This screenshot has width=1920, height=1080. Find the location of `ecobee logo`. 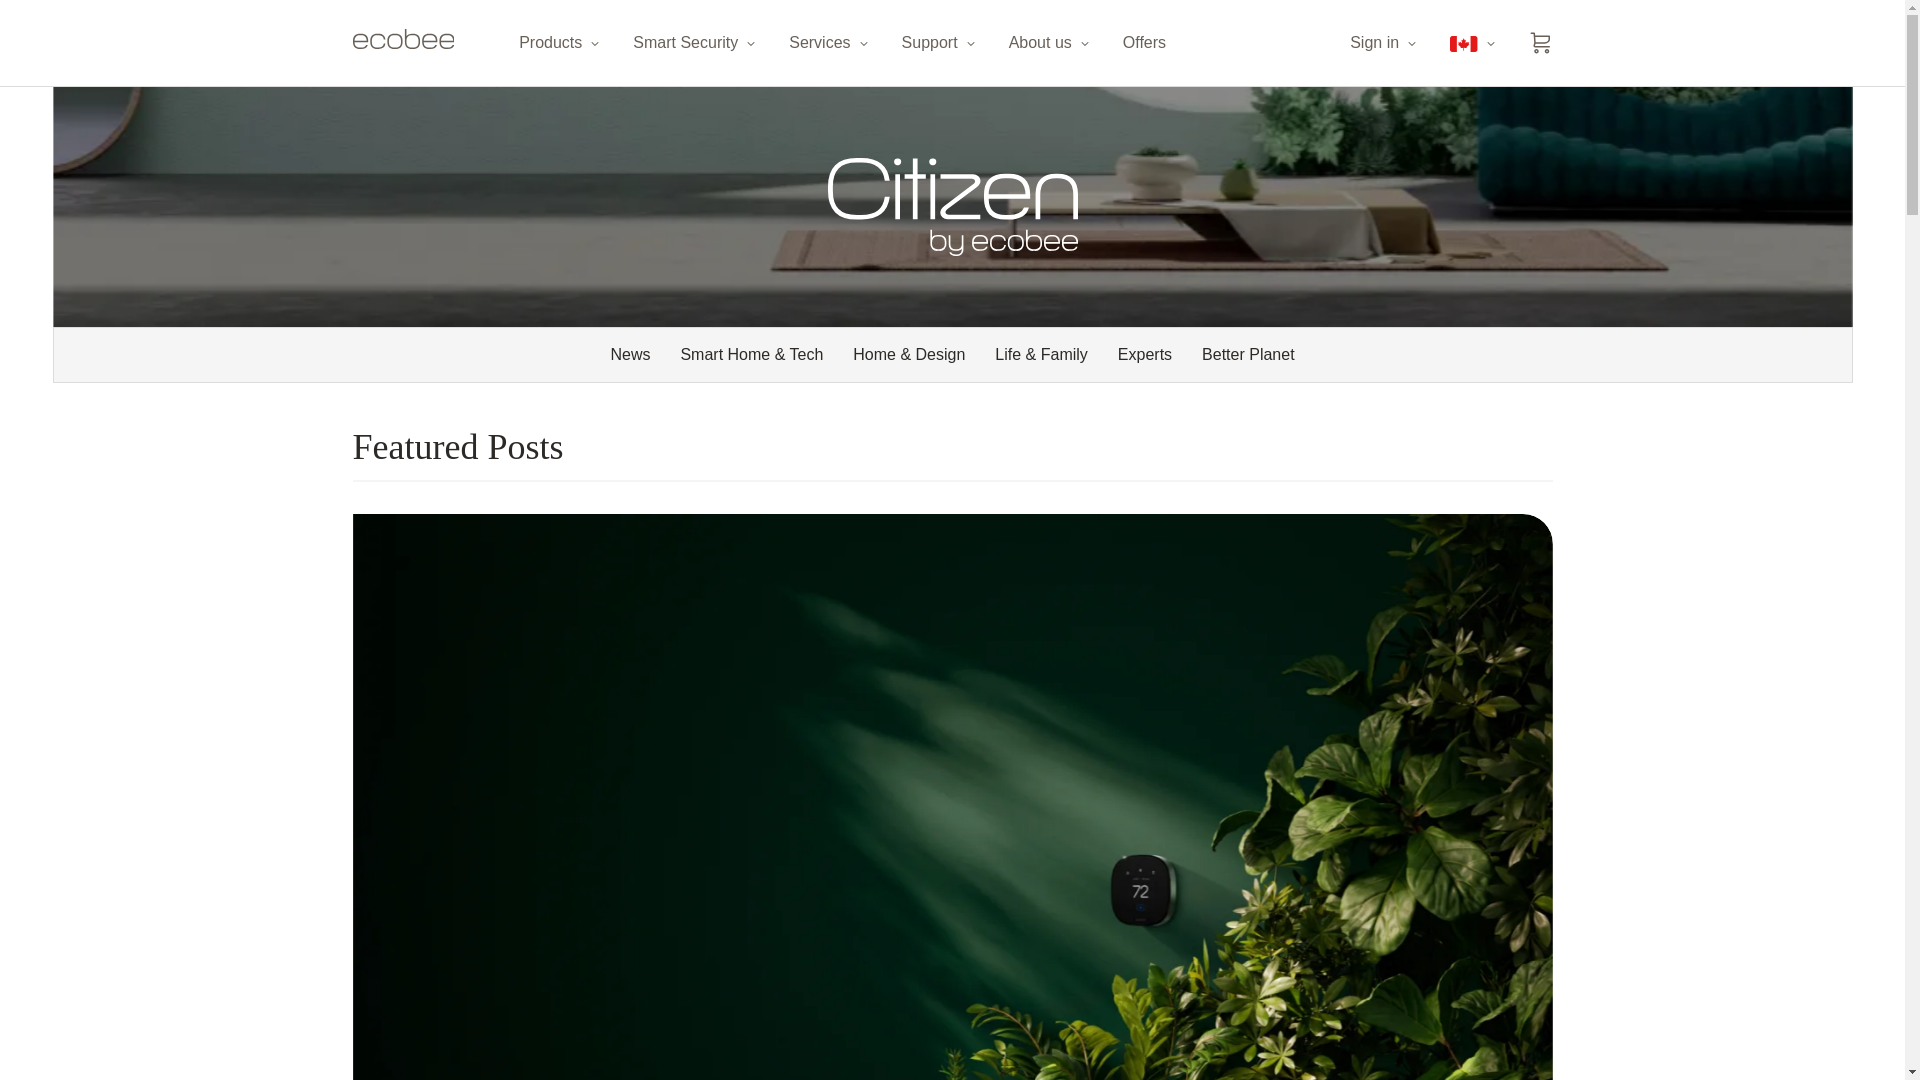

ecobee logo is located at coordinates (402, 38).